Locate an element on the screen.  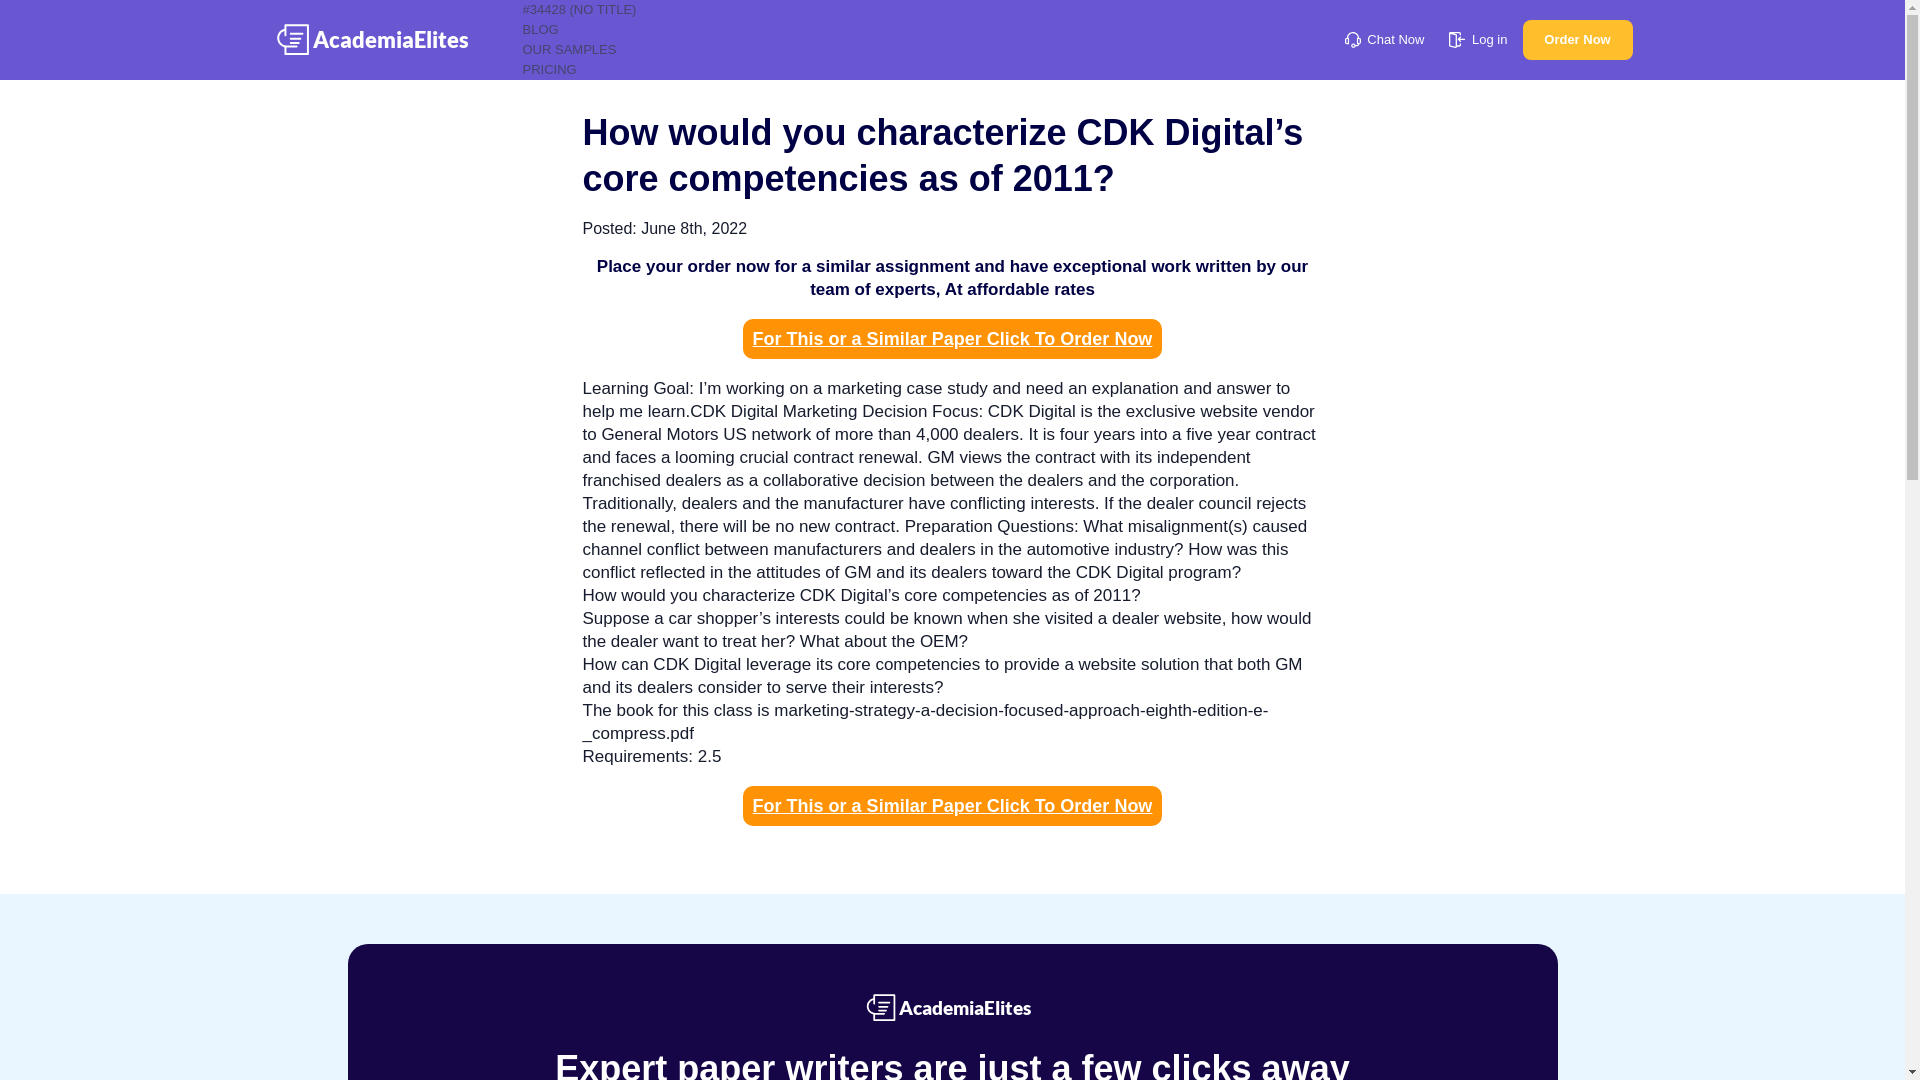
Chat Now is located at coordinates (1384, 40).